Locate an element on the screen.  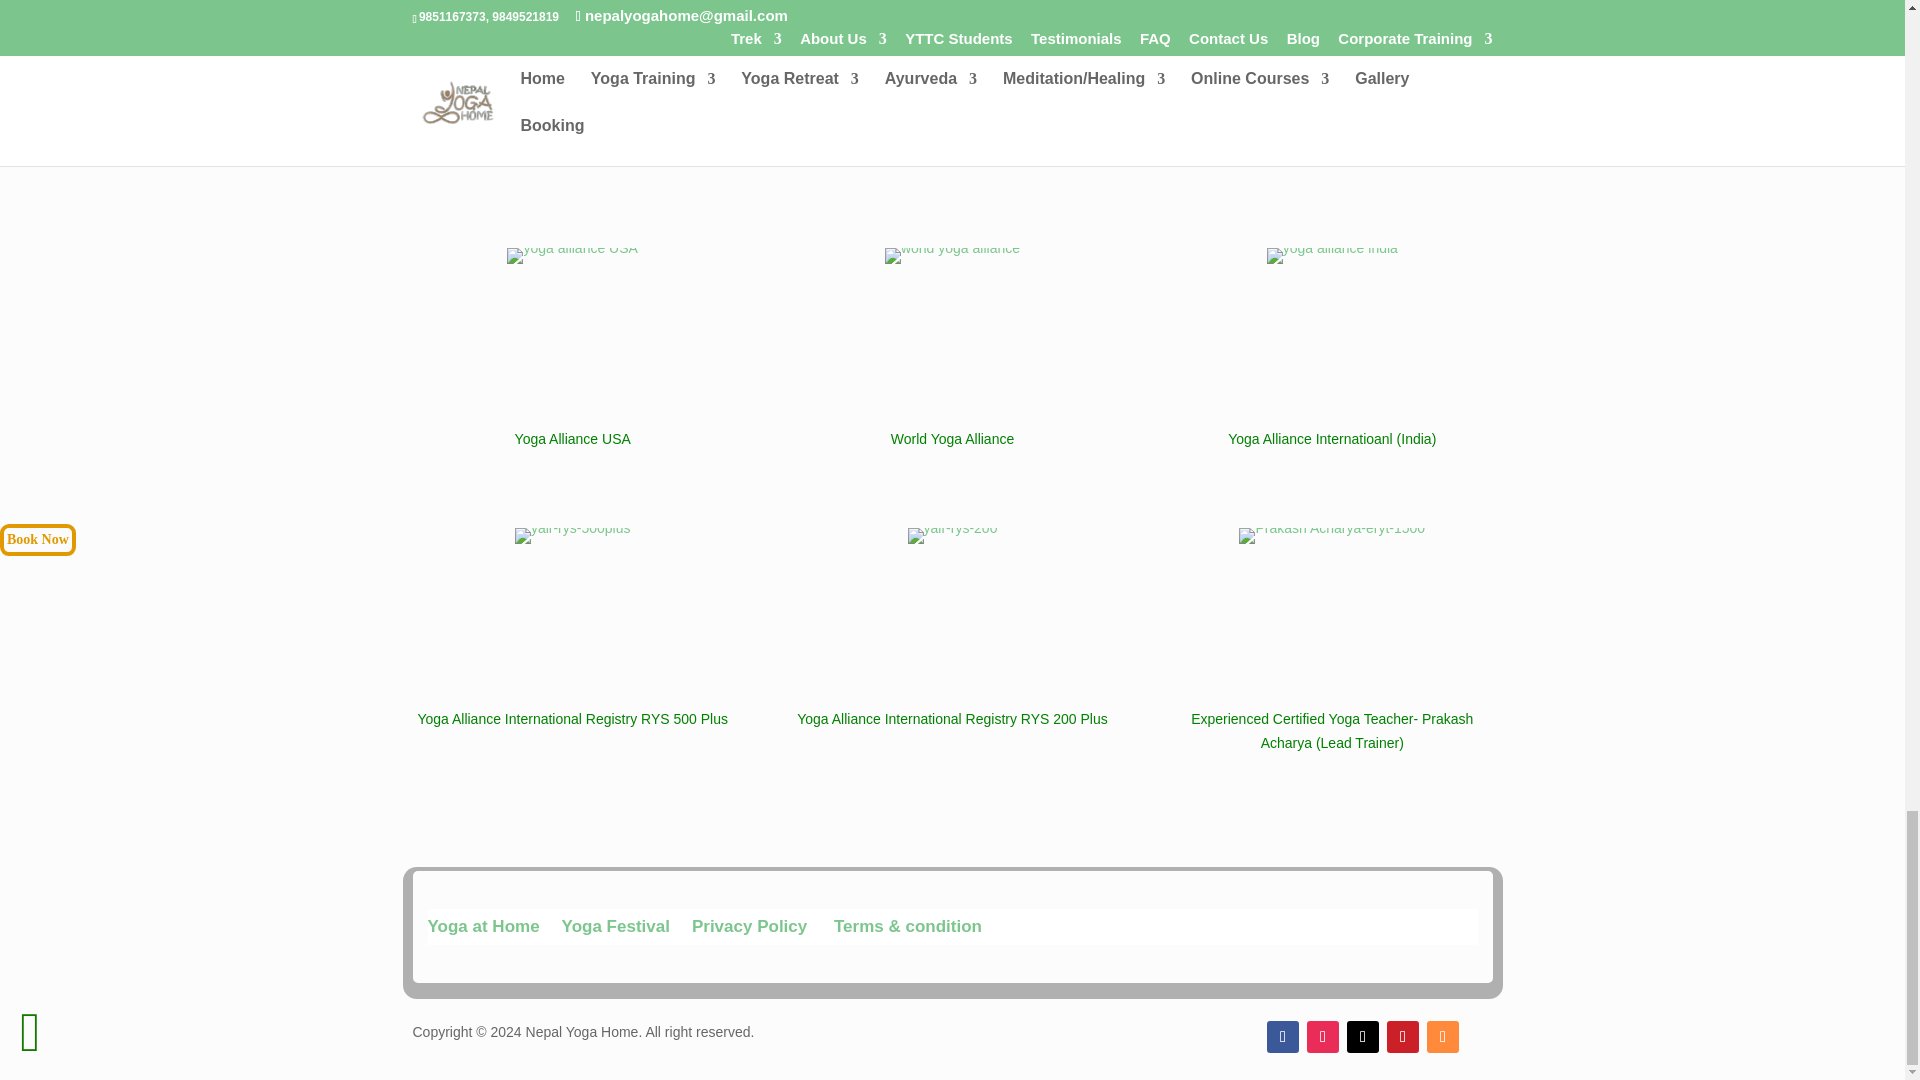
Follow on Pinterest is located at coordinates (1402, 1036).